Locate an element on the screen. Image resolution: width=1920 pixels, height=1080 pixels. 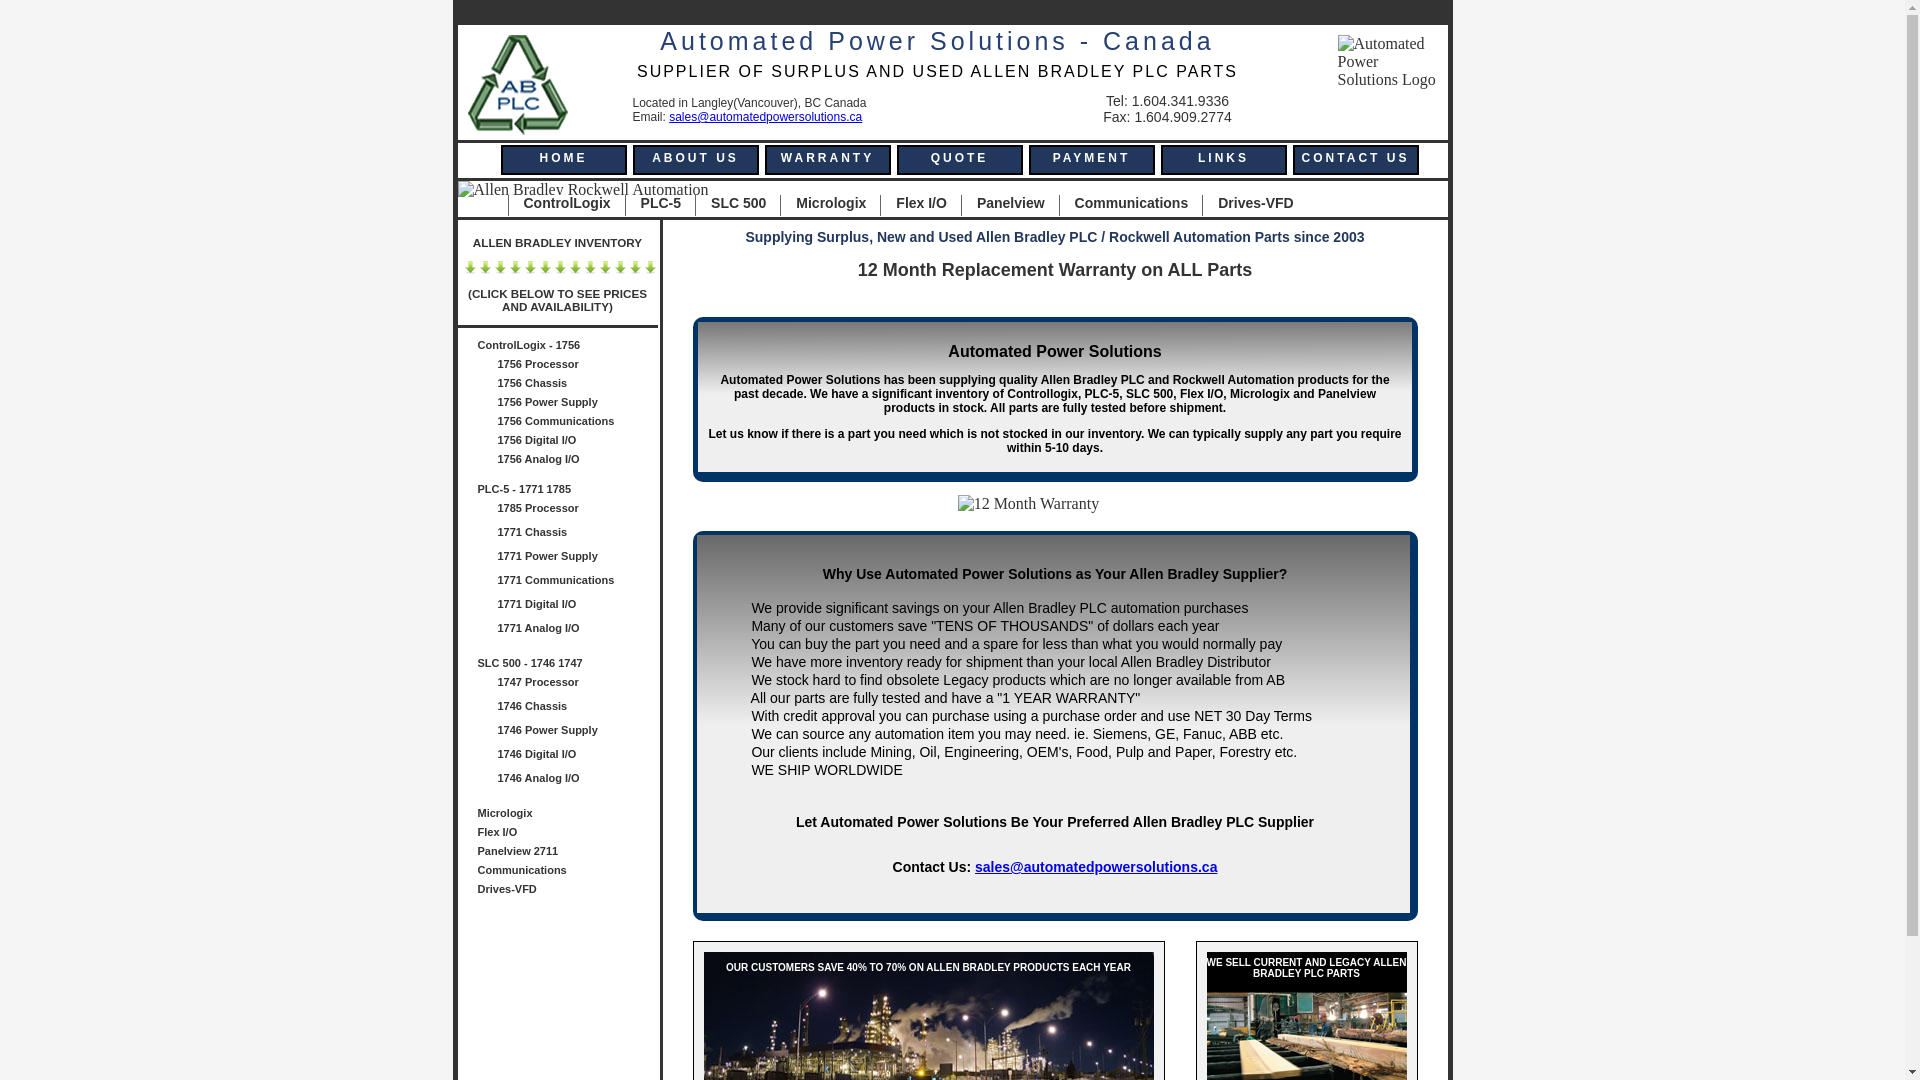
Micrologix is located at coordinates (823, 206).